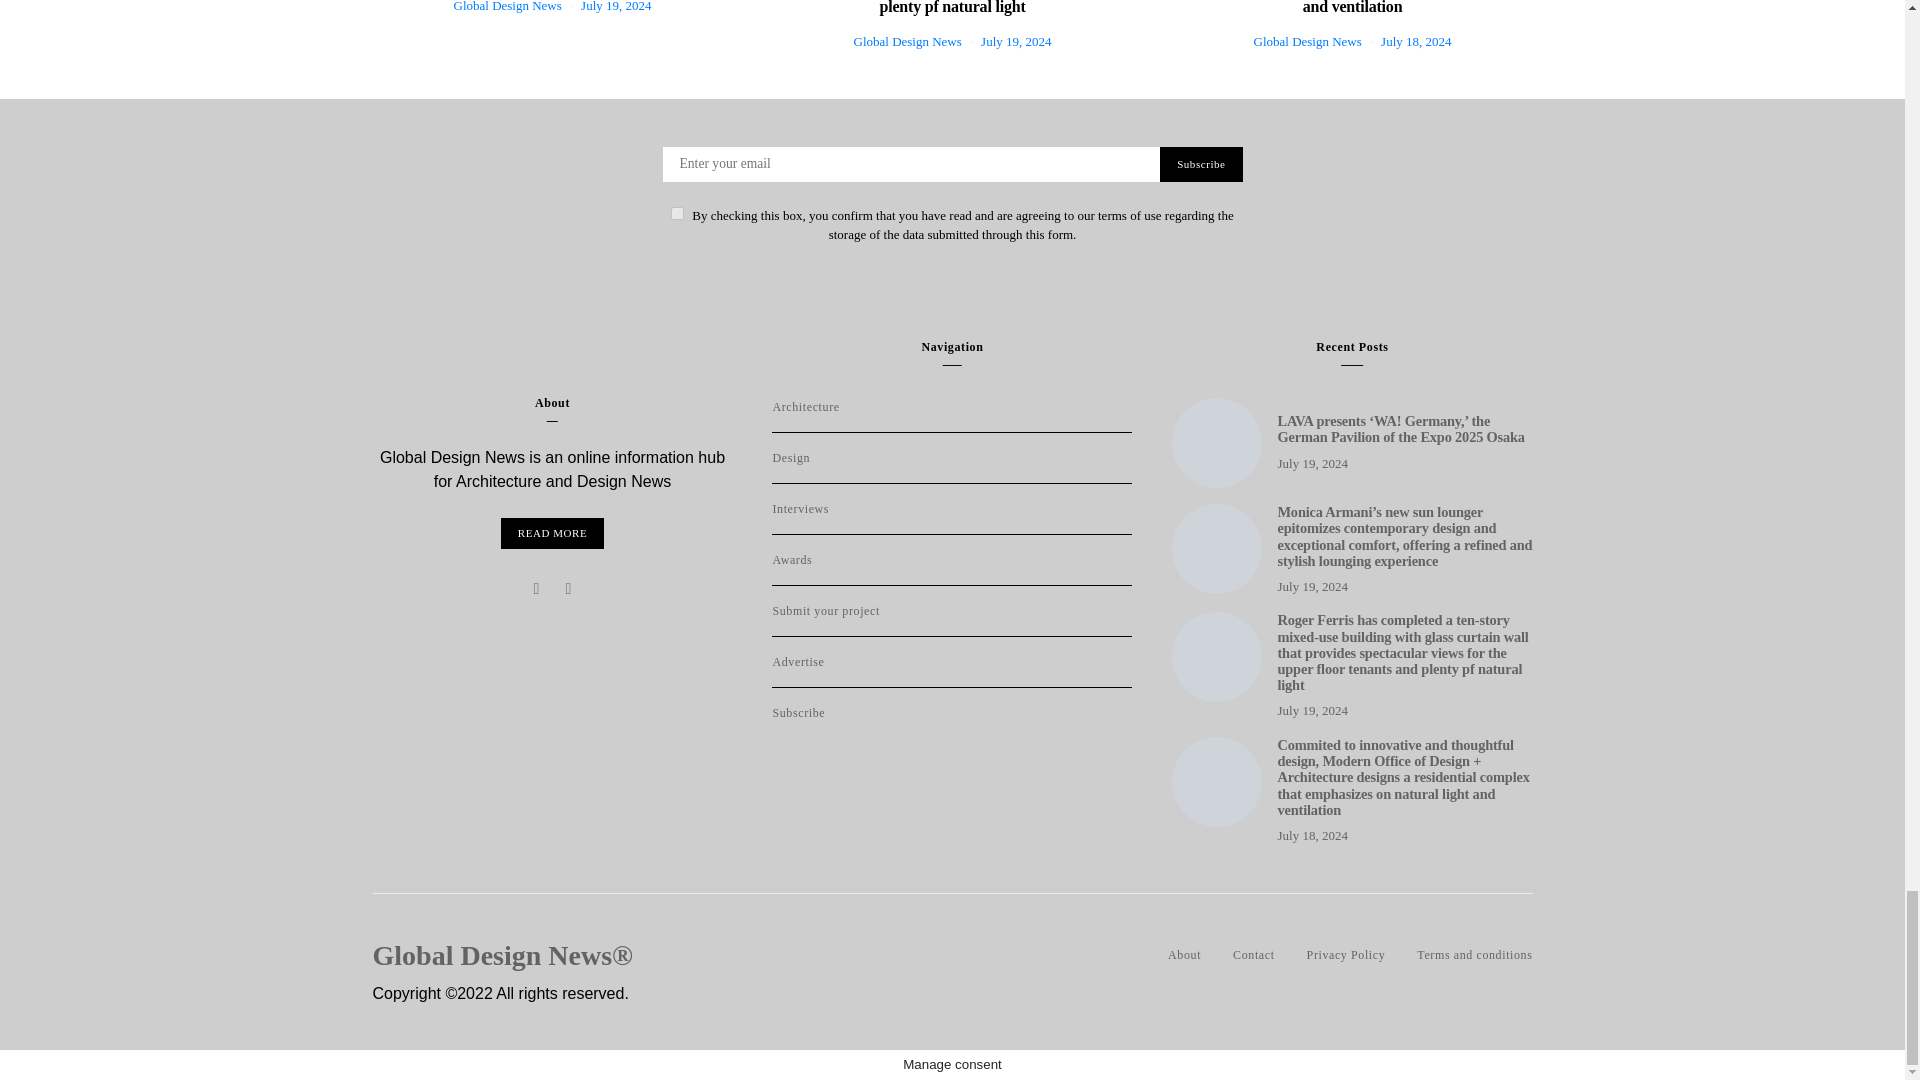 The image size is (1920, 1080). Describe the element at coordinates (908, 40) in the screenshot. I see `View all posts by Global Design News` at that location.